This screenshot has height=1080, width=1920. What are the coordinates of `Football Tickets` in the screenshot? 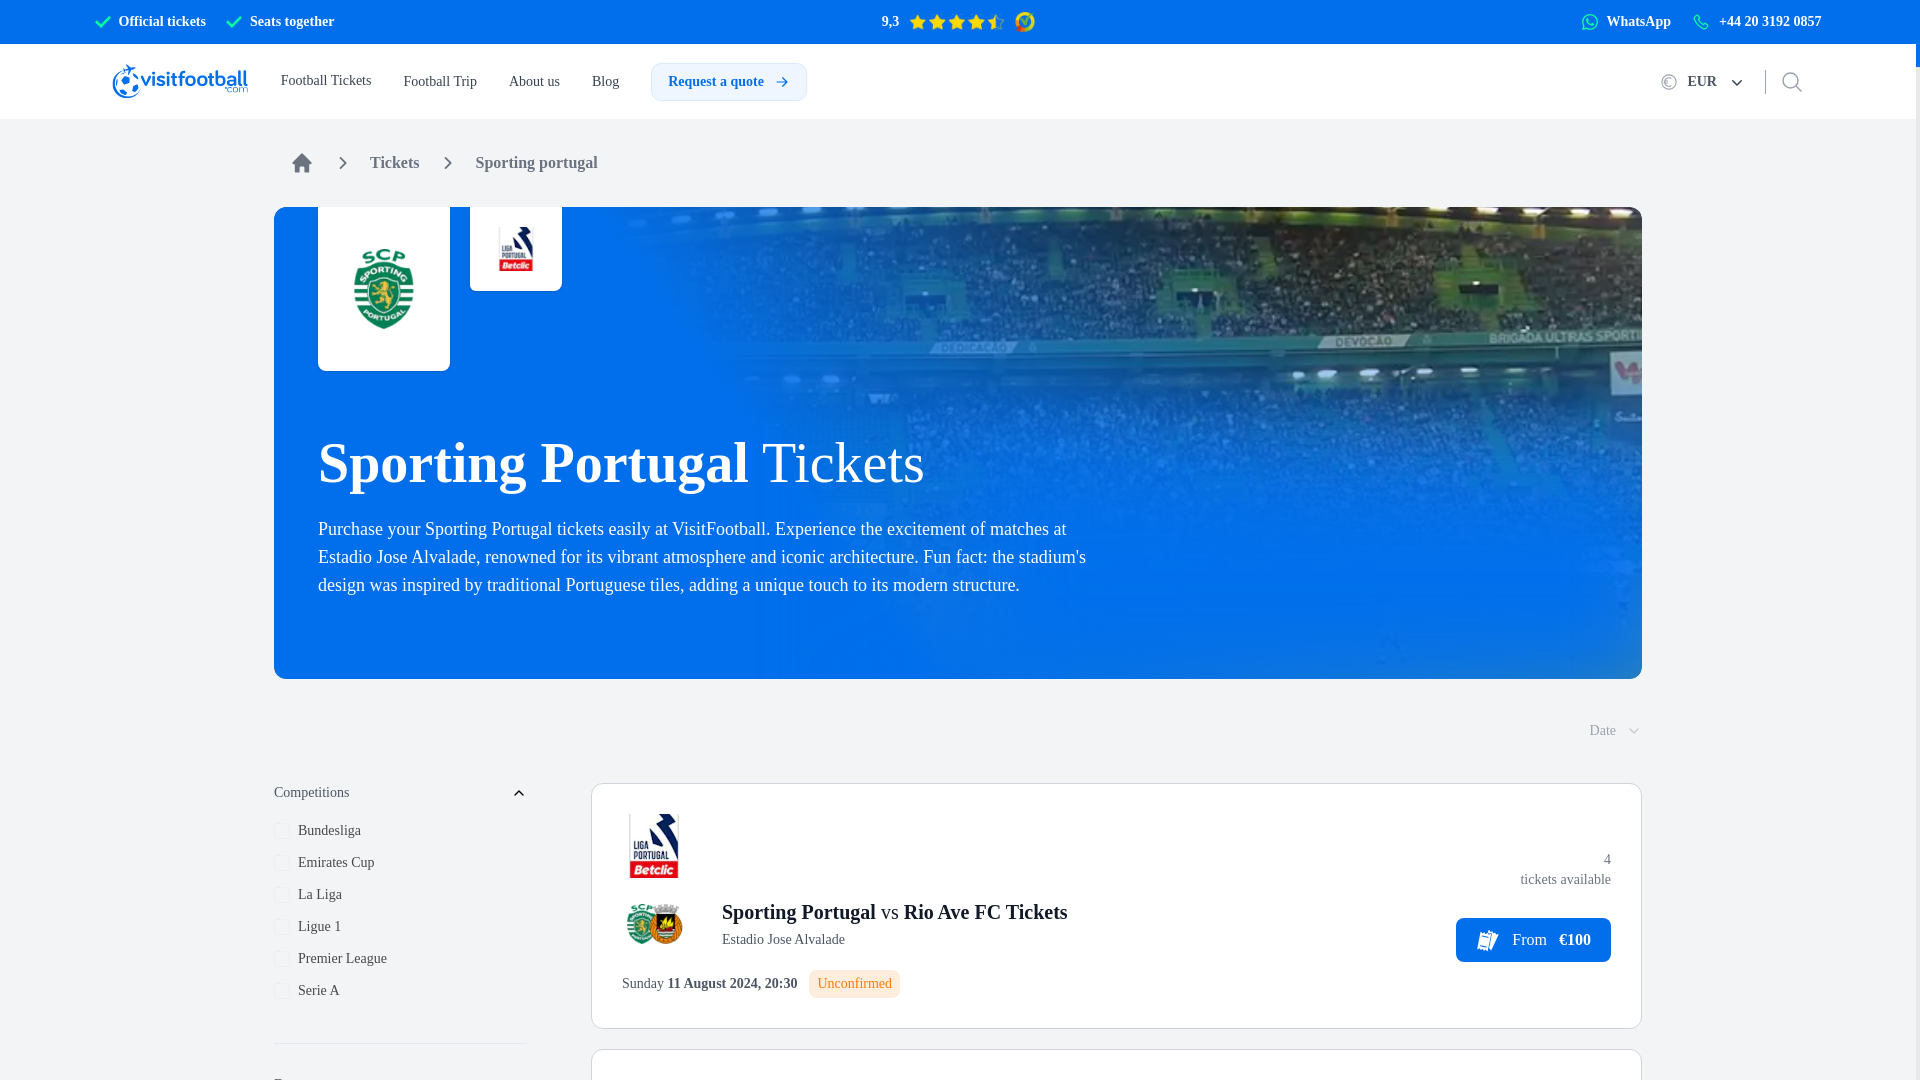 It's located at (326, 81).